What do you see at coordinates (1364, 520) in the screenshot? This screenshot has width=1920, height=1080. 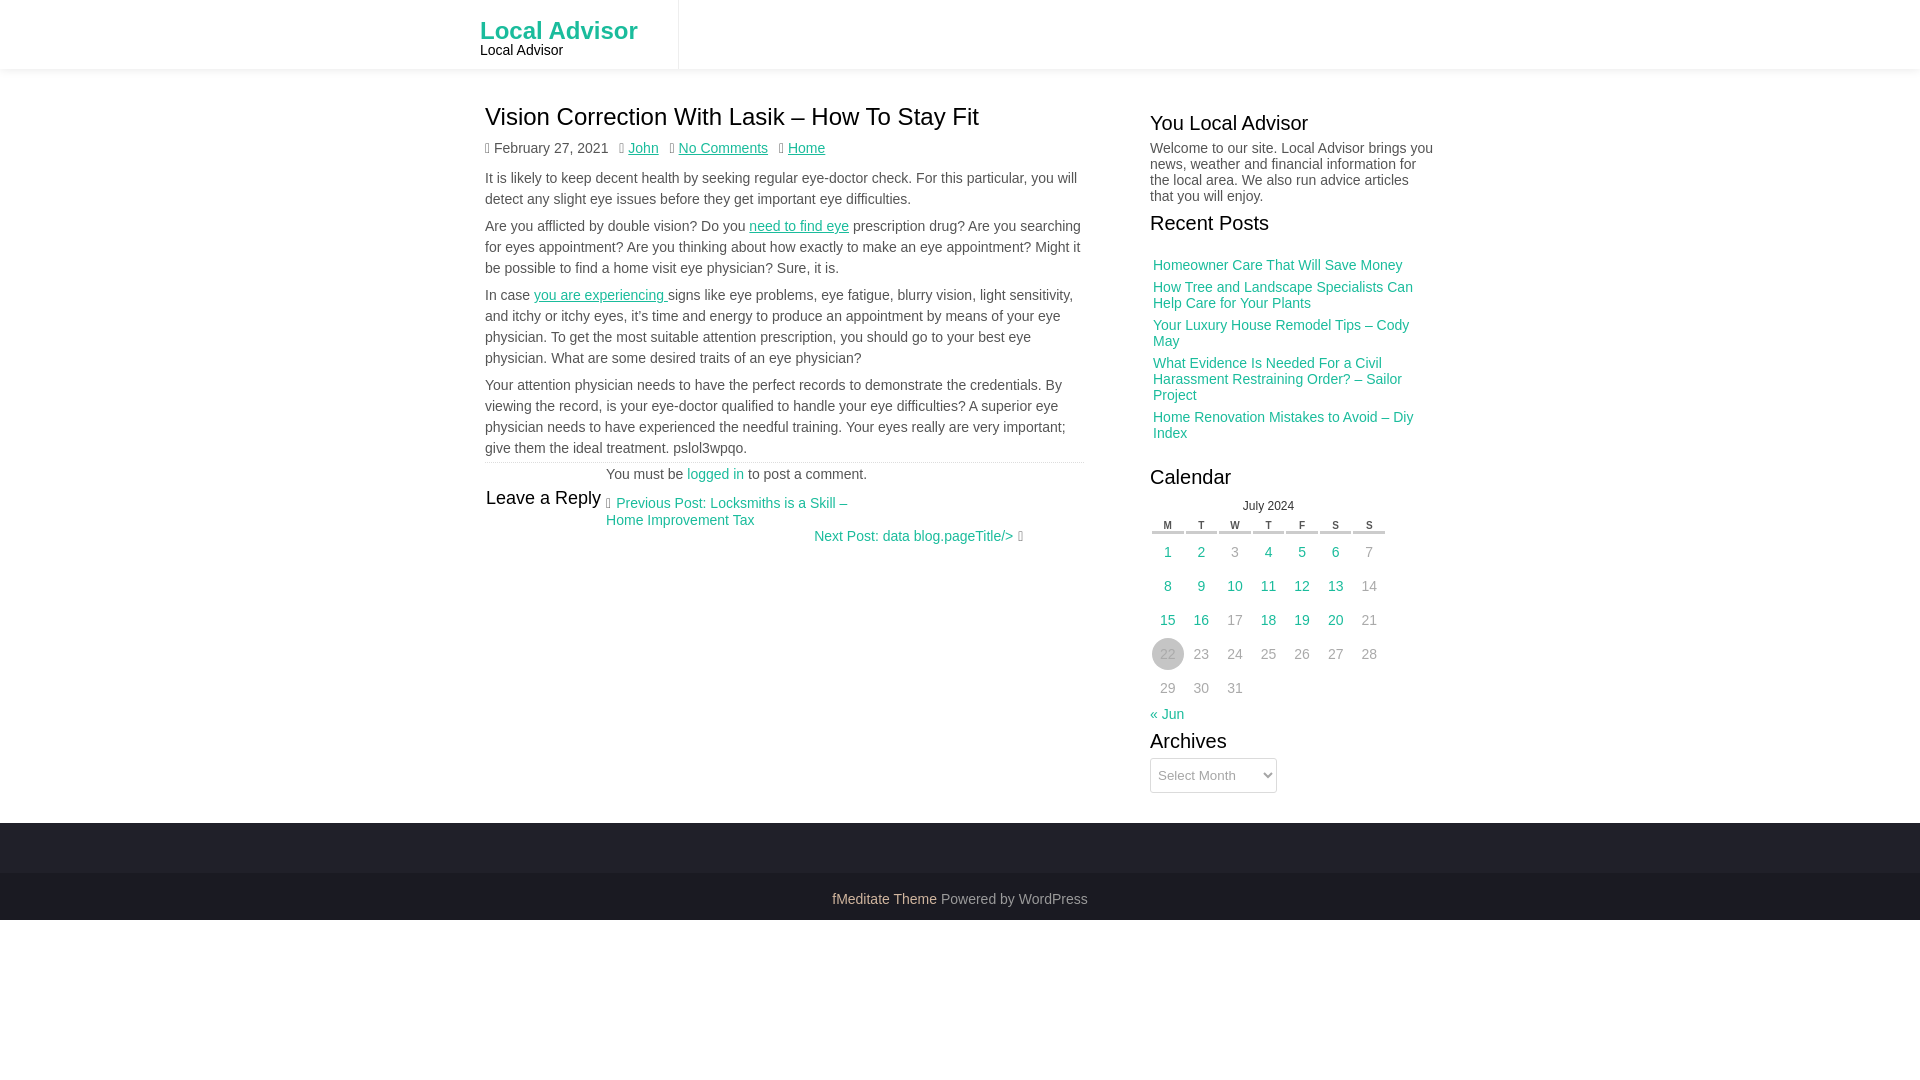 I see `Sunday` at bounding box center [1364, 520].